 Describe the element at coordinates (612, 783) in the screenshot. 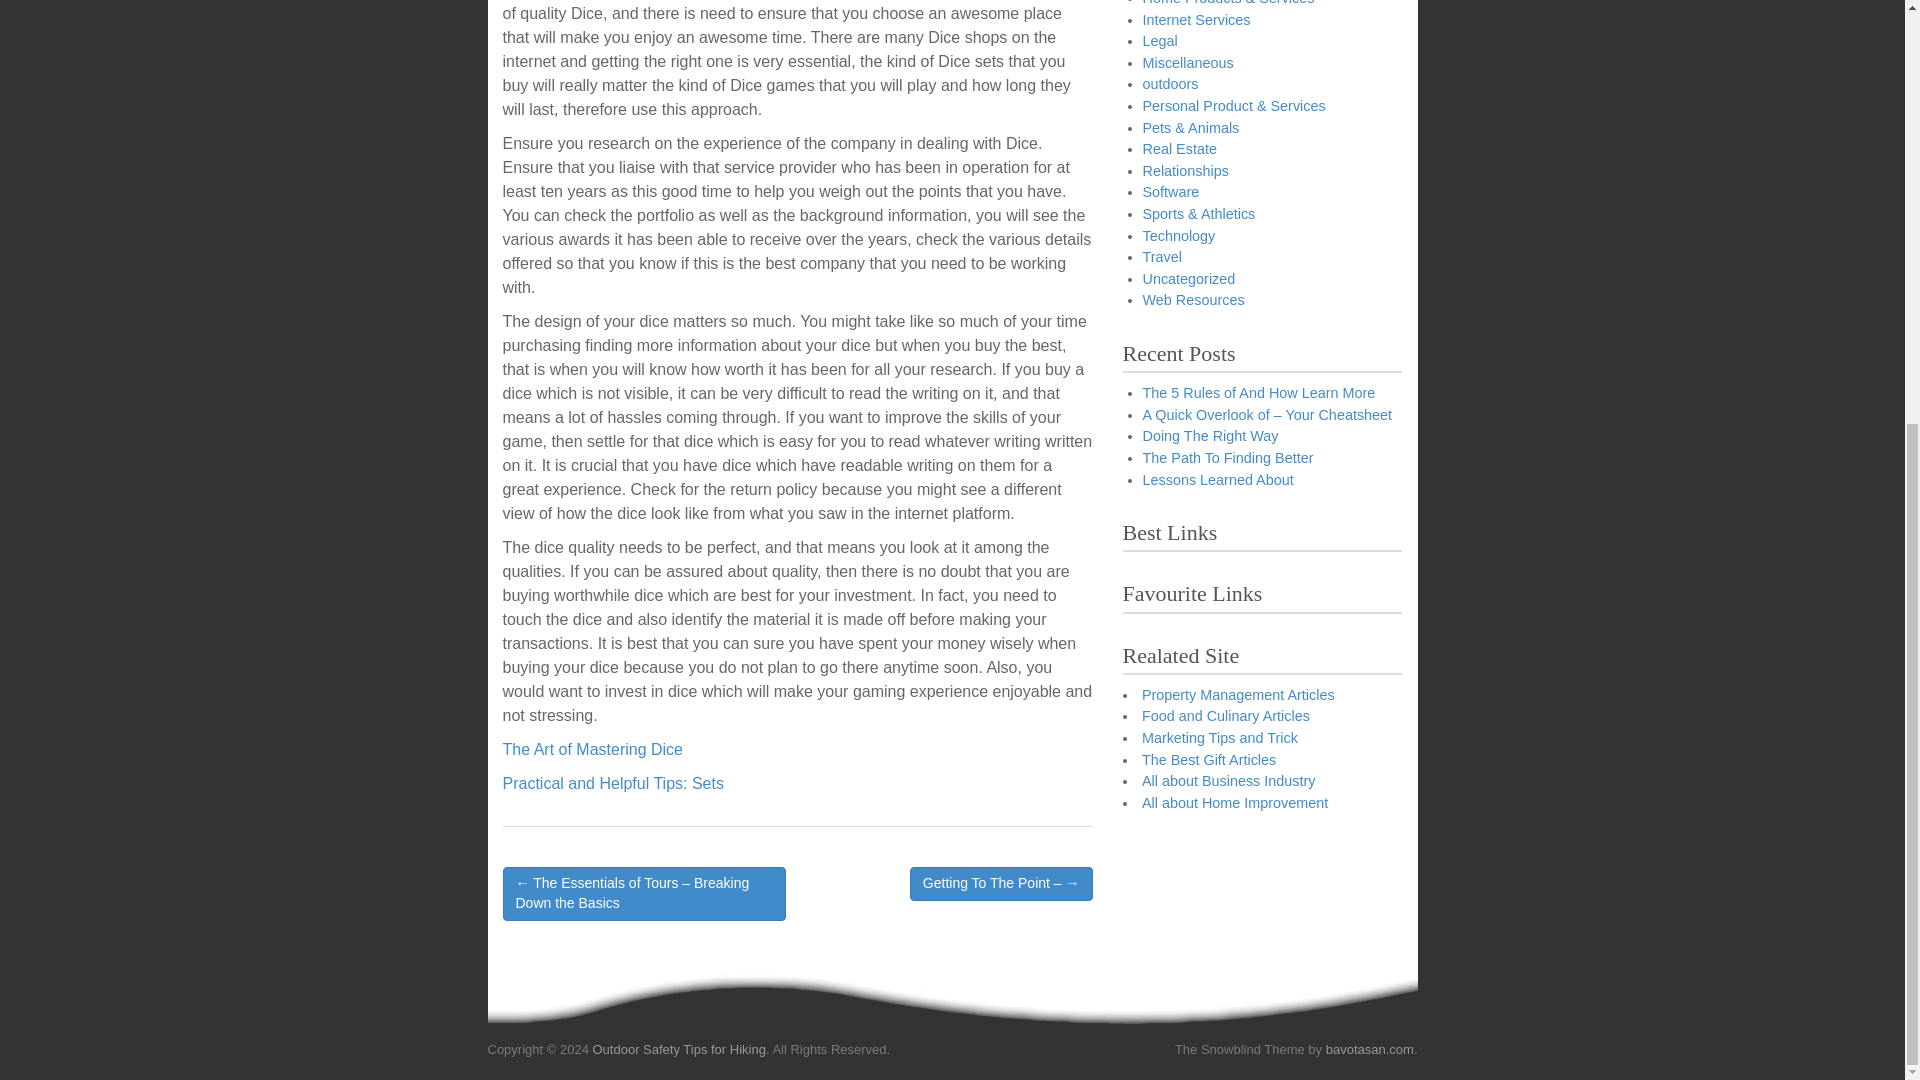

I see `Practical and Helpful Tips: Sets` at that location.